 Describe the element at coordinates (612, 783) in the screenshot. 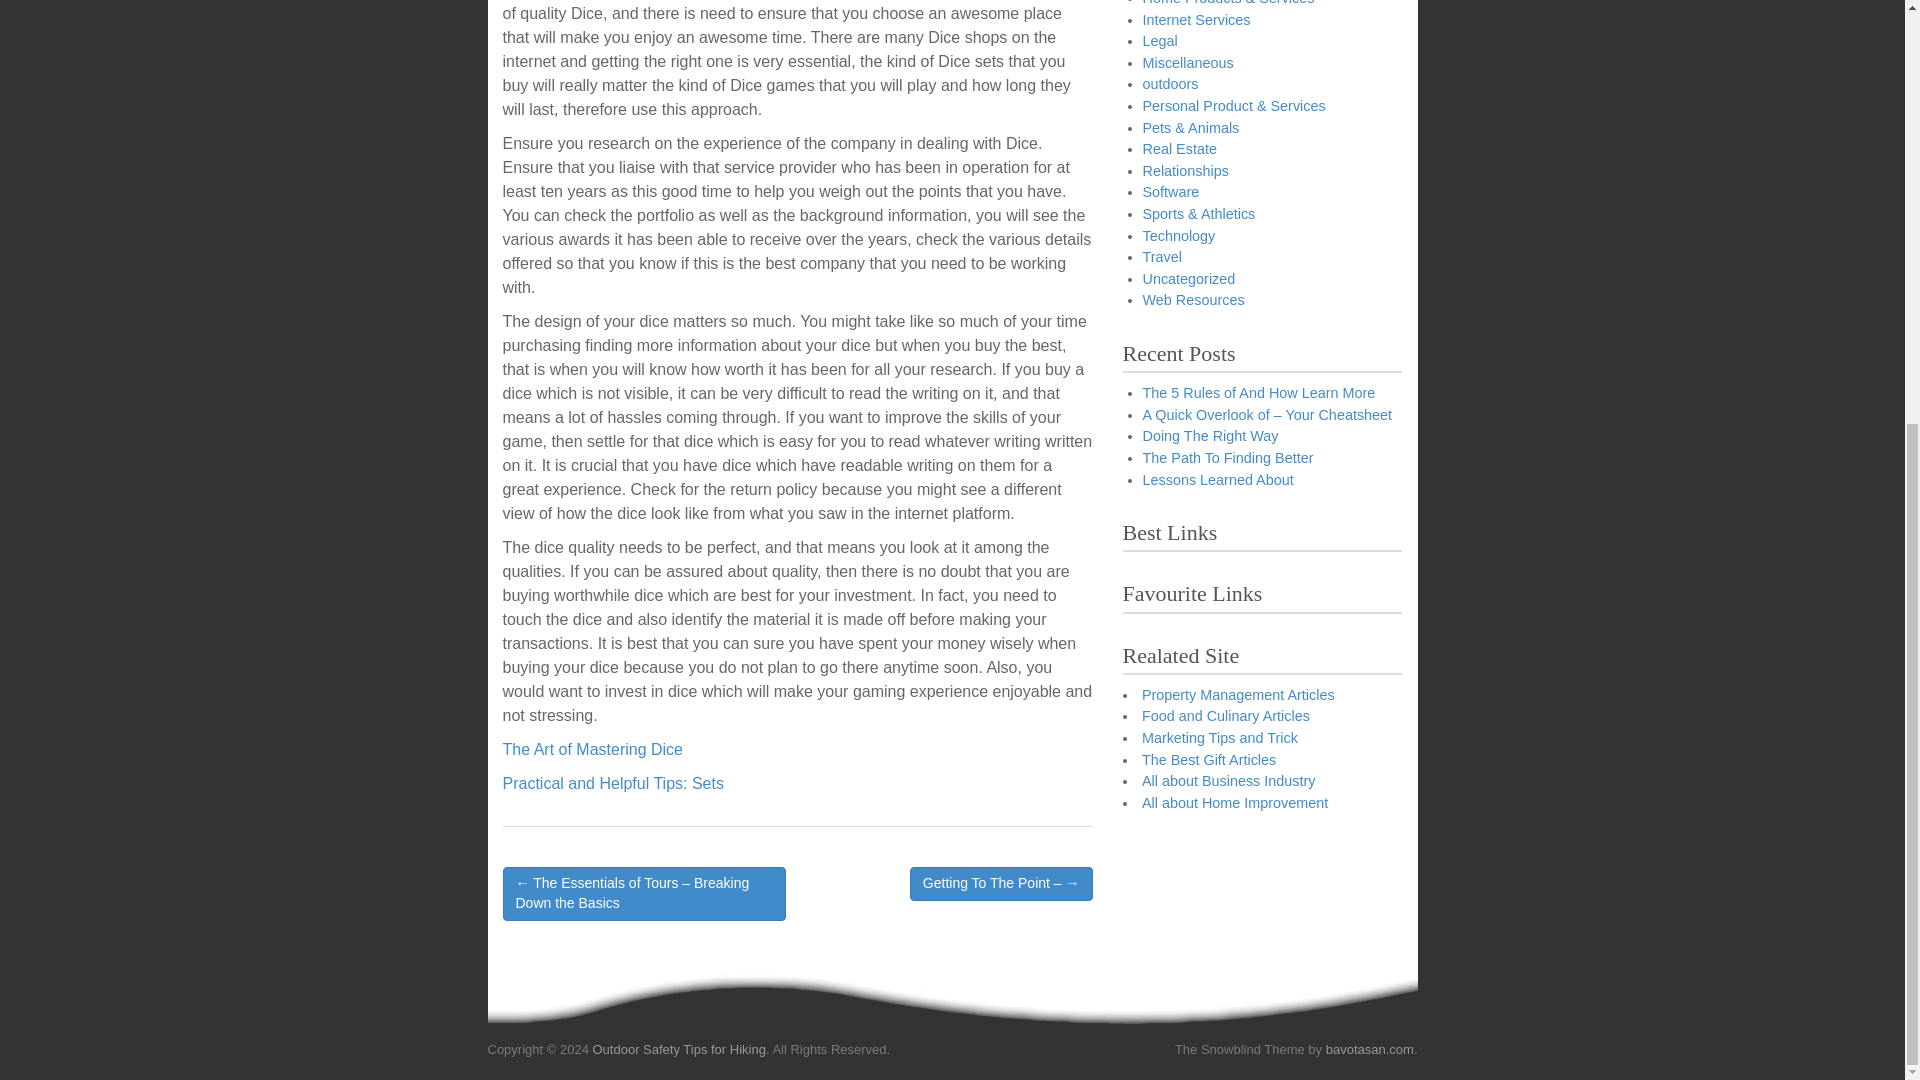

I see `Practical and Helpful Tips: Sets` at that location.